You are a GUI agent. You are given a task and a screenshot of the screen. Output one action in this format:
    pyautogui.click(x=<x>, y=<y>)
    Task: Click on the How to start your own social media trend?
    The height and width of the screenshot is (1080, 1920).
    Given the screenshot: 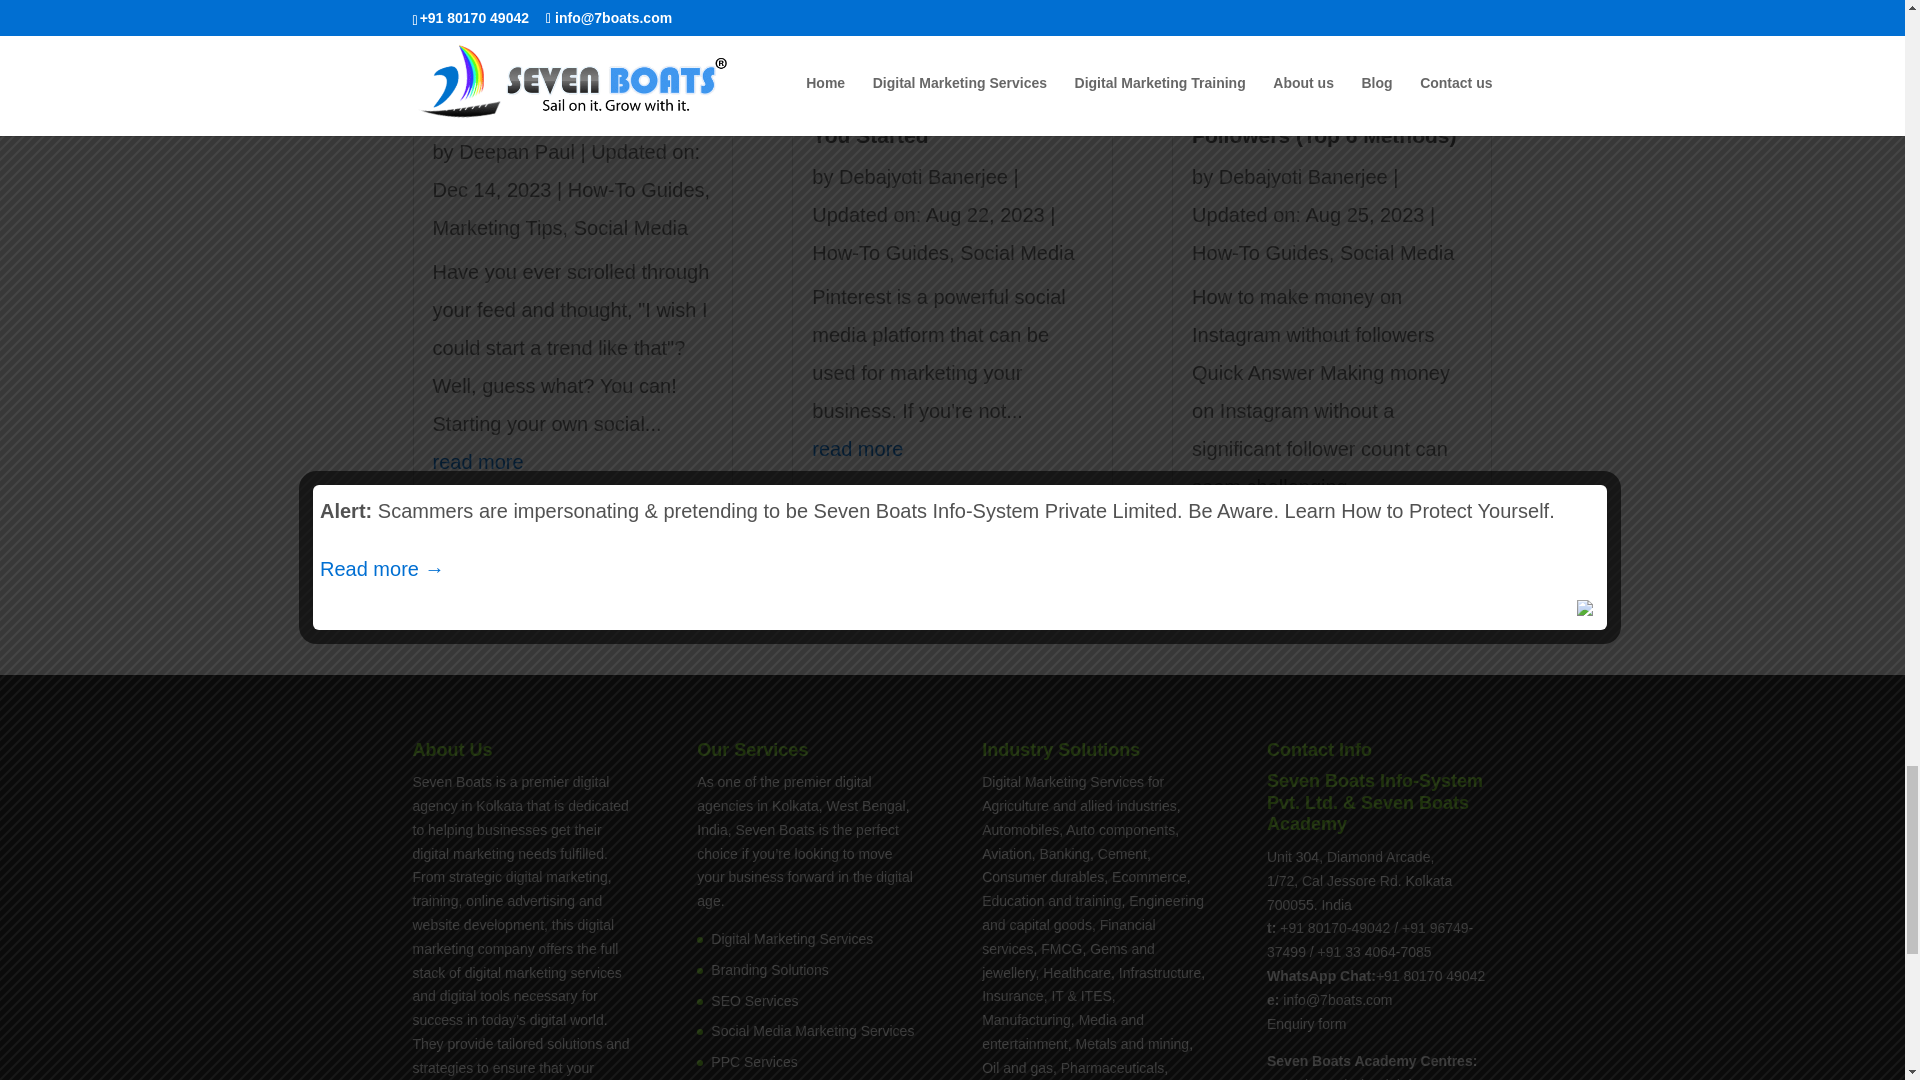 What is the action you would take?
    pyautogui.click(x=542, y=96)
    